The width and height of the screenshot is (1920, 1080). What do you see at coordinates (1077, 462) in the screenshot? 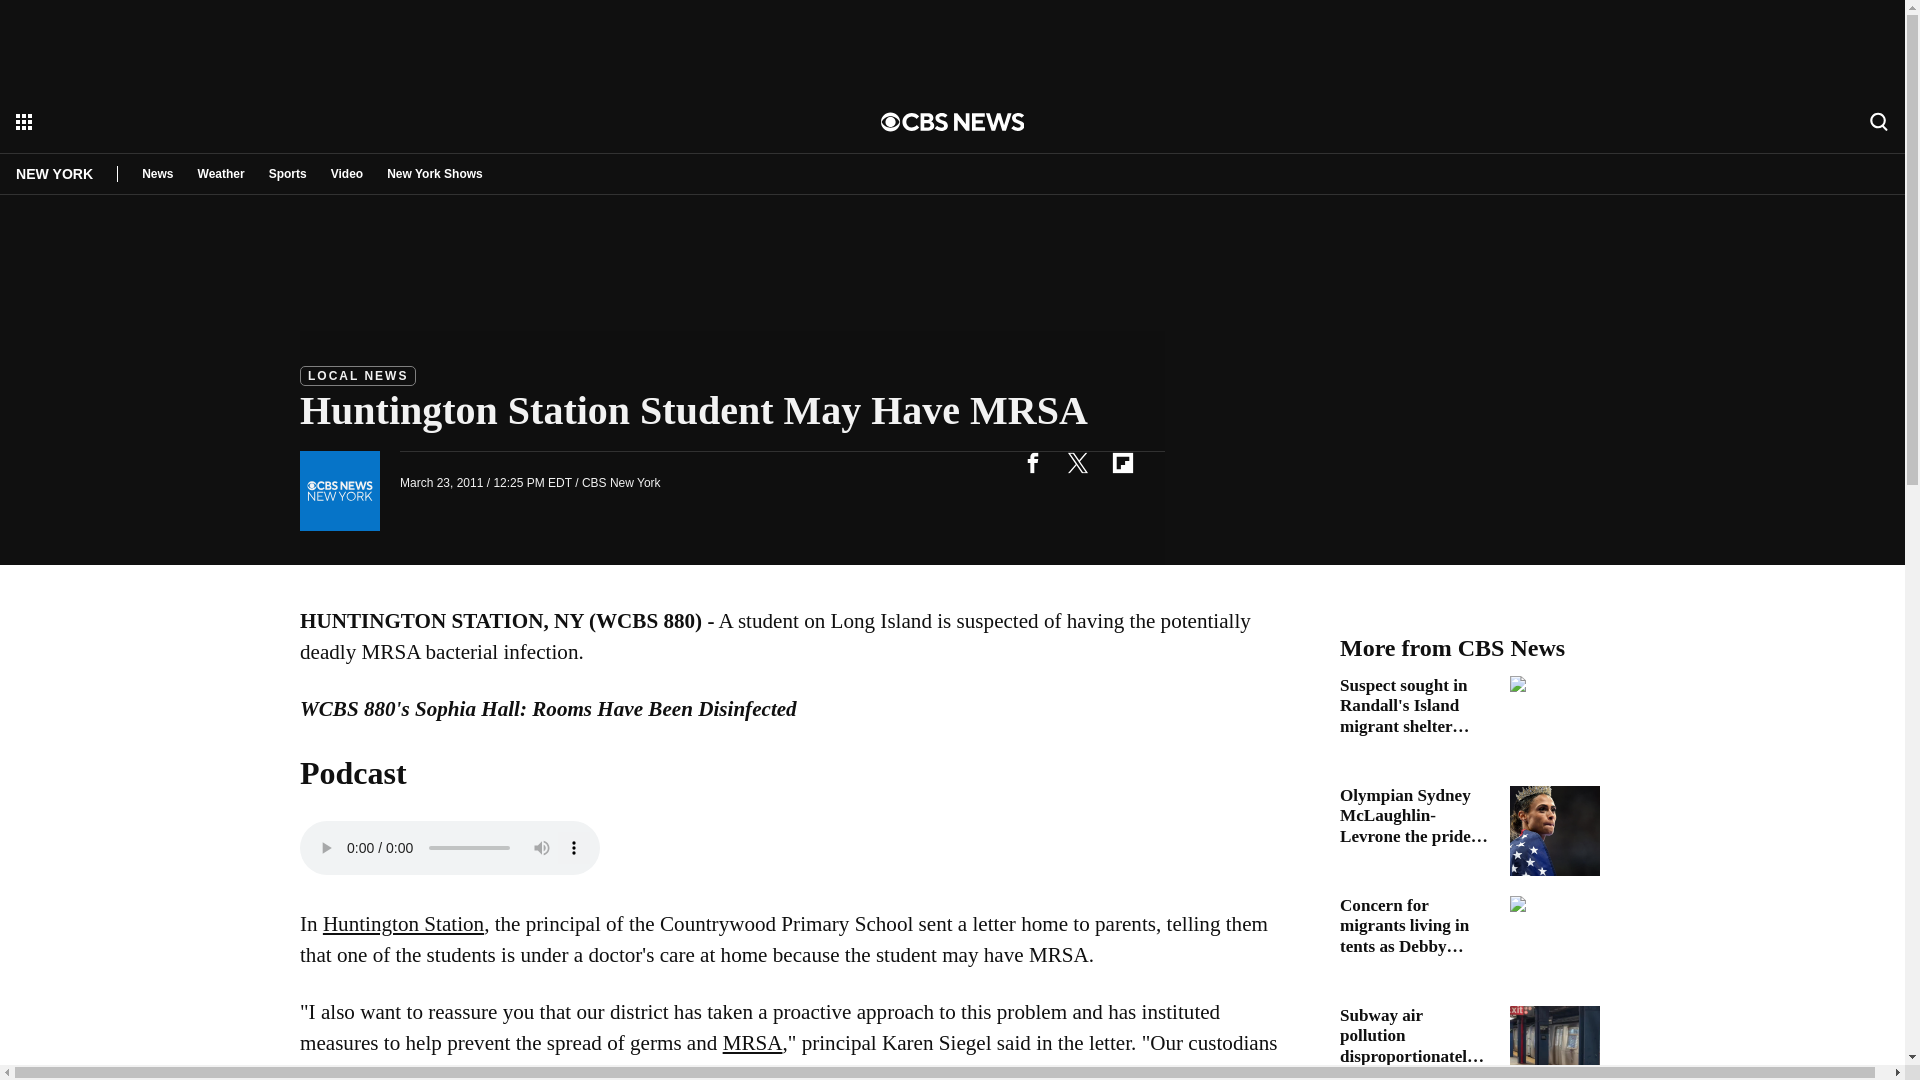
I see `twitter` at bounding box center [1077, 462].